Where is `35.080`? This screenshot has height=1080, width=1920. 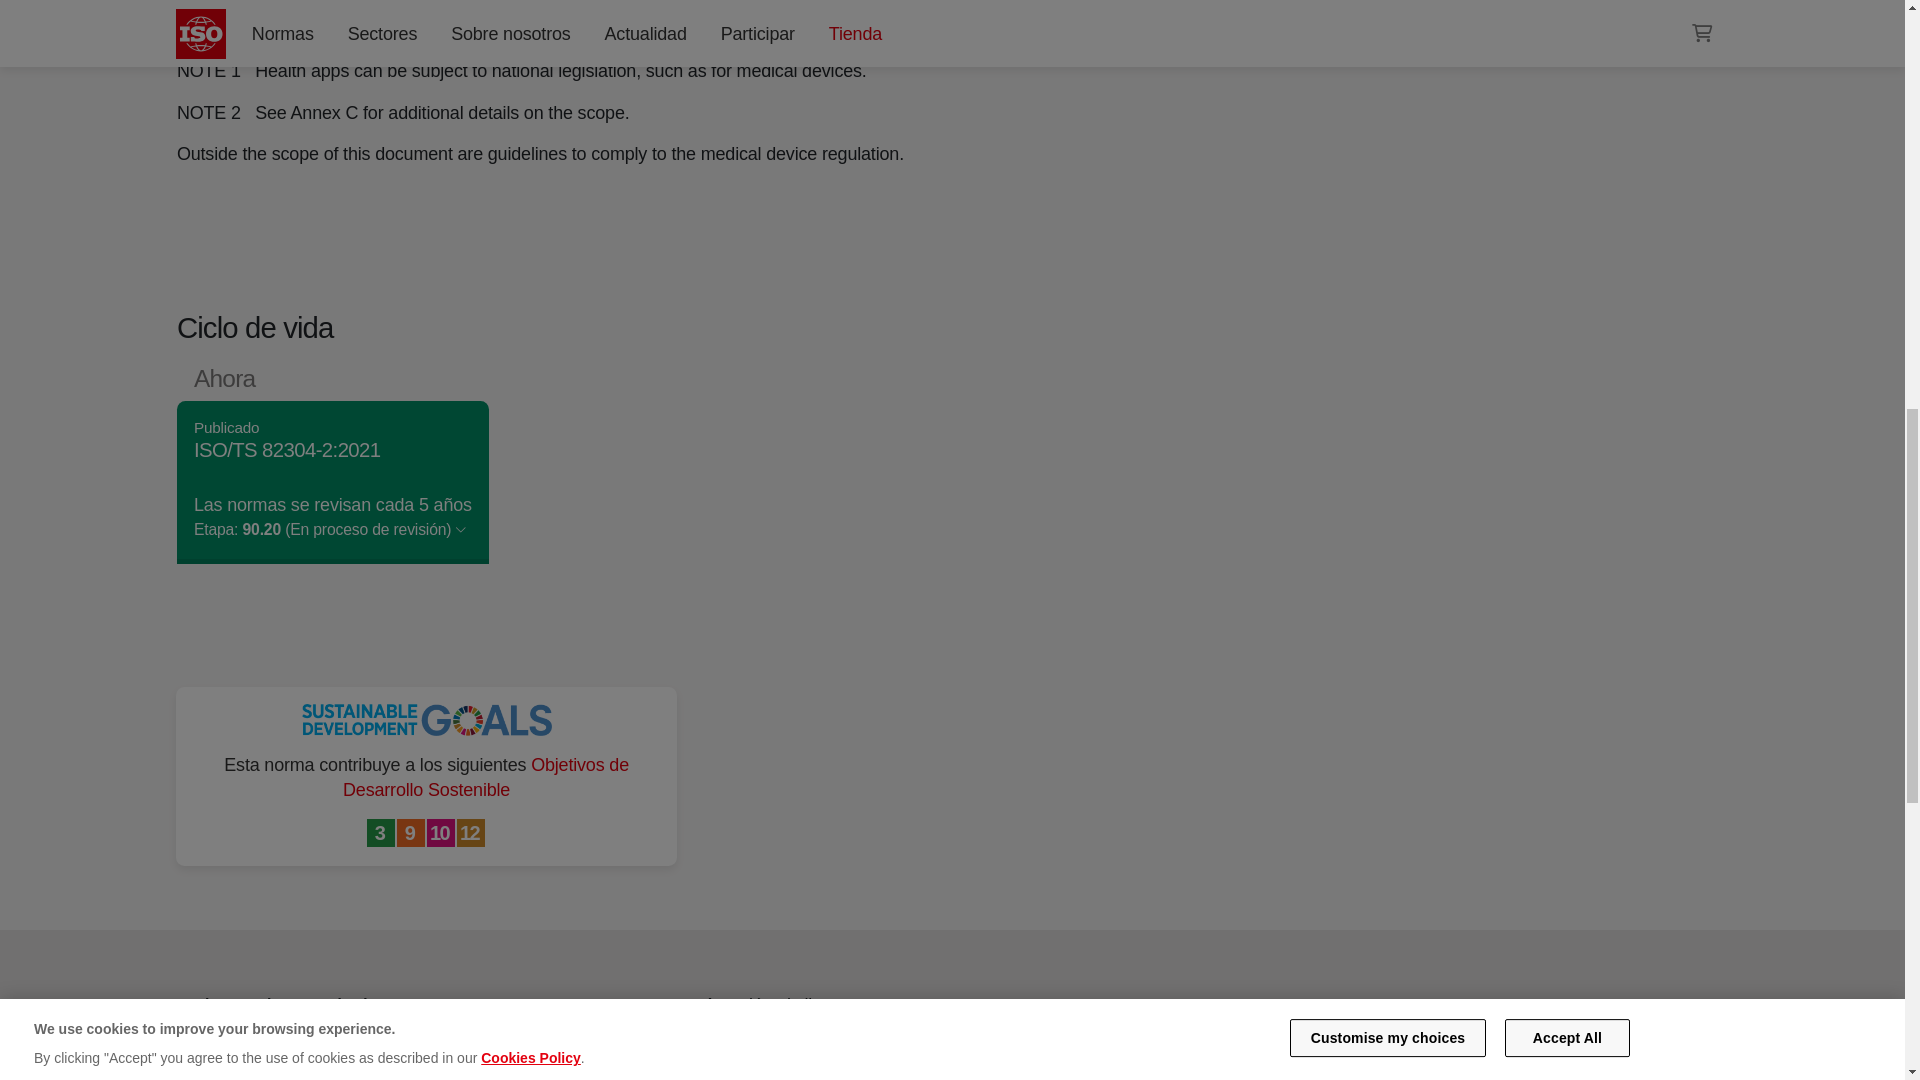
35.080 is located at coordinates (1303, 2).